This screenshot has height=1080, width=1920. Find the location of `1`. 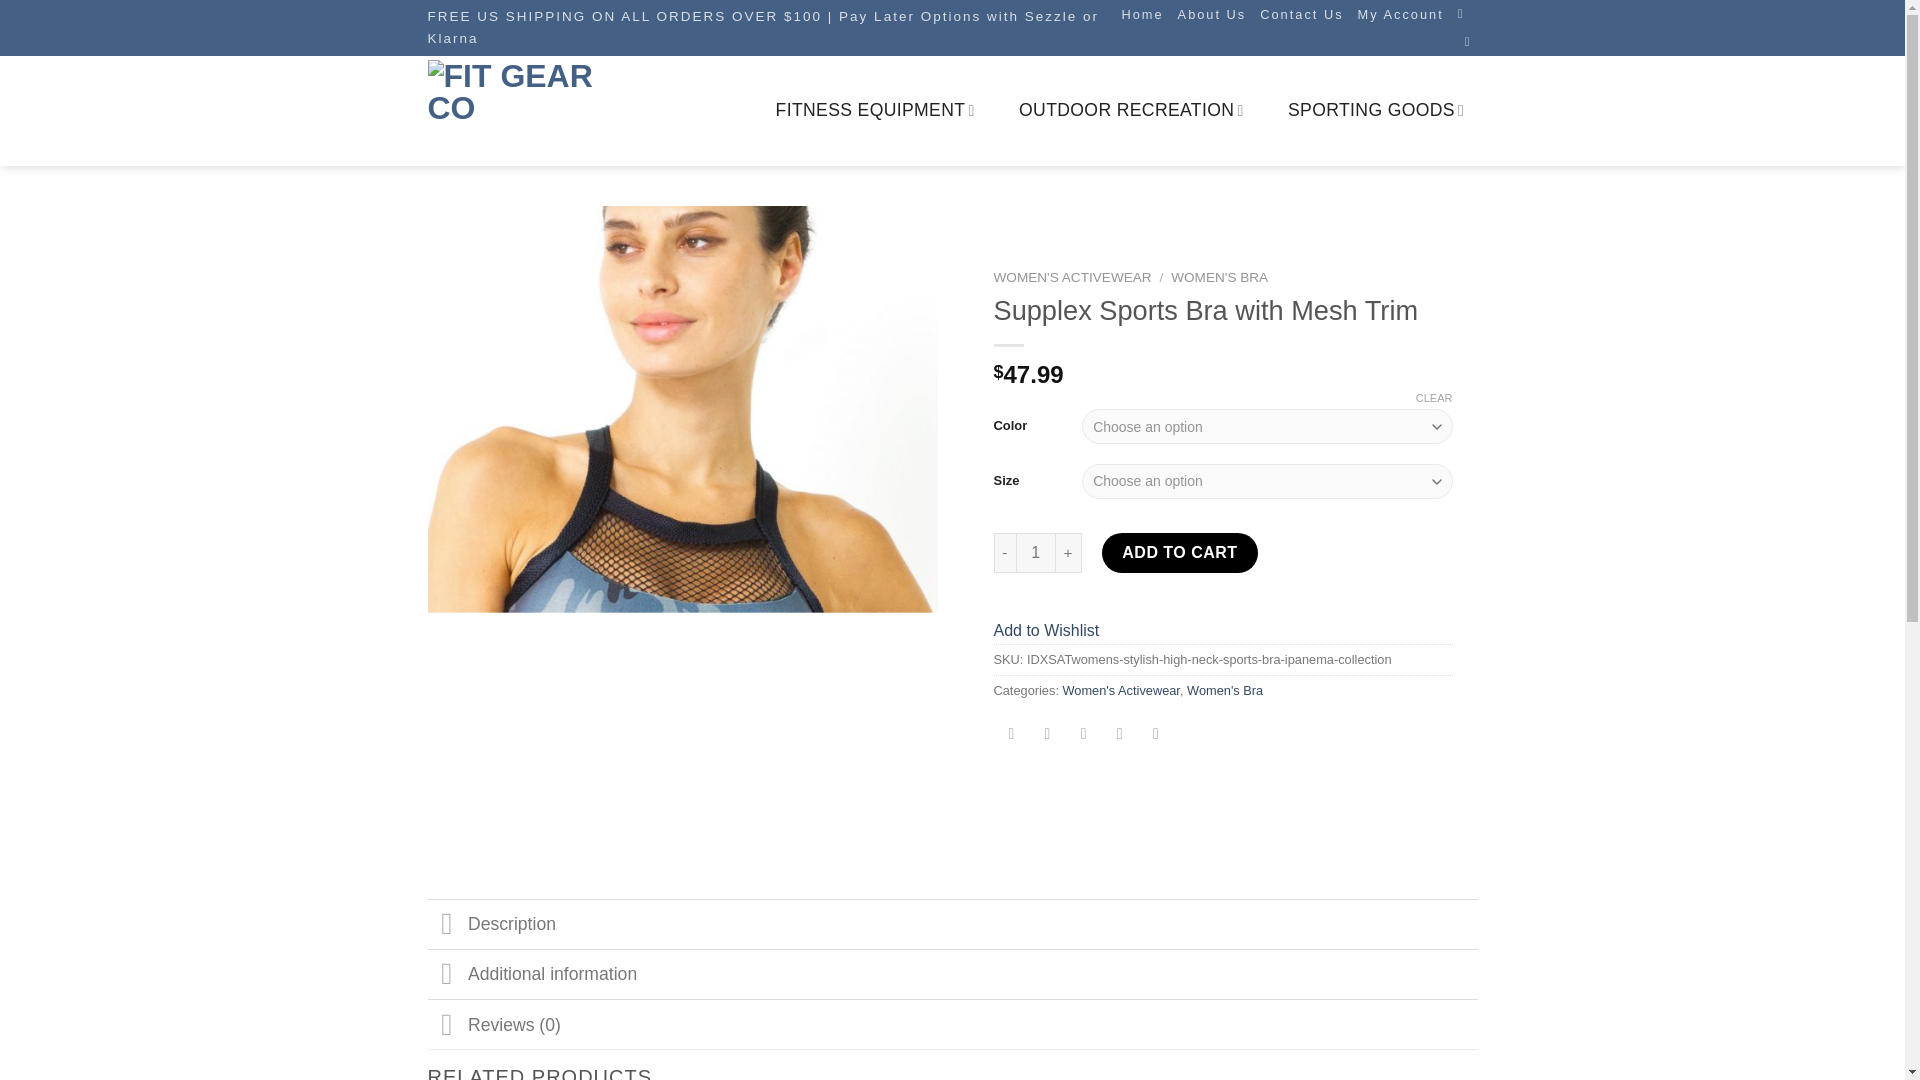

1 is located at coordinates (1034, 553).